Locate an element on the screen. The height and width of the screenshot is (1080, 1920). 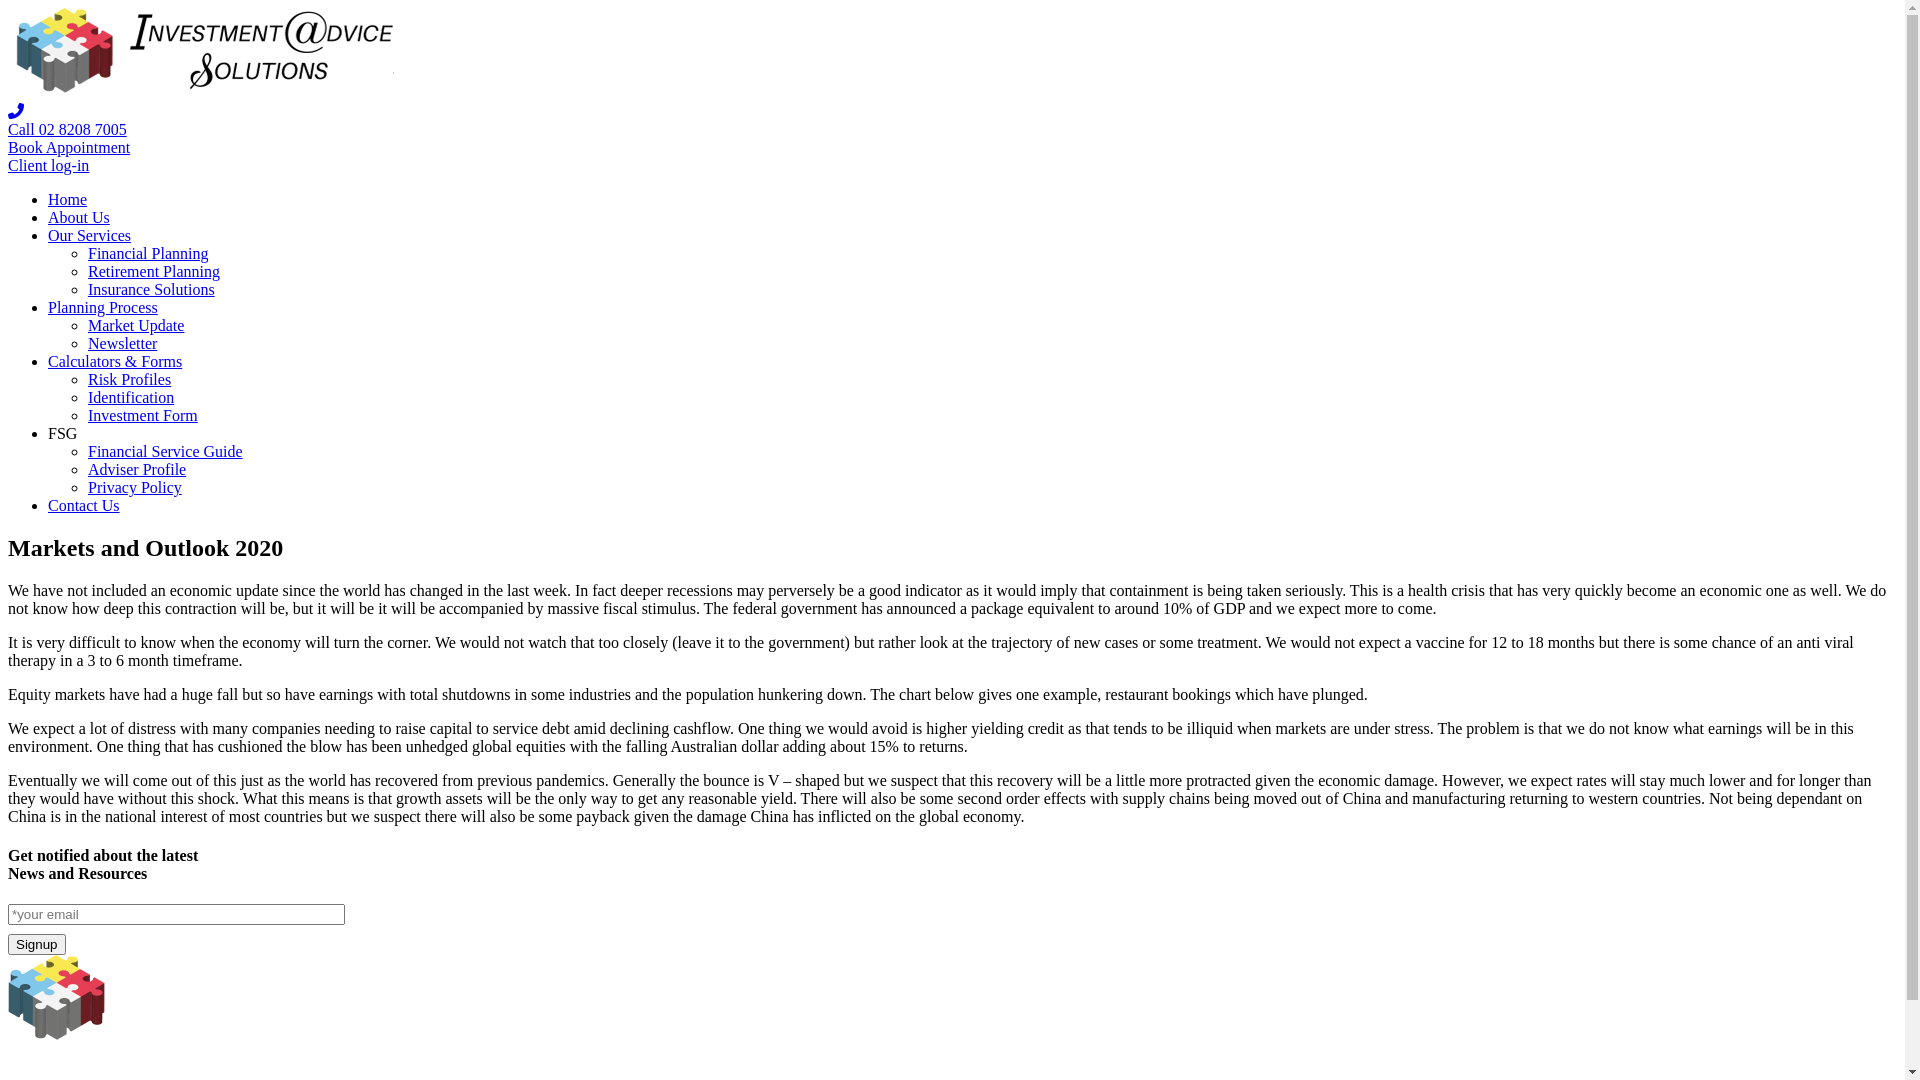
Planning Process is located at coordinates (103, 308).